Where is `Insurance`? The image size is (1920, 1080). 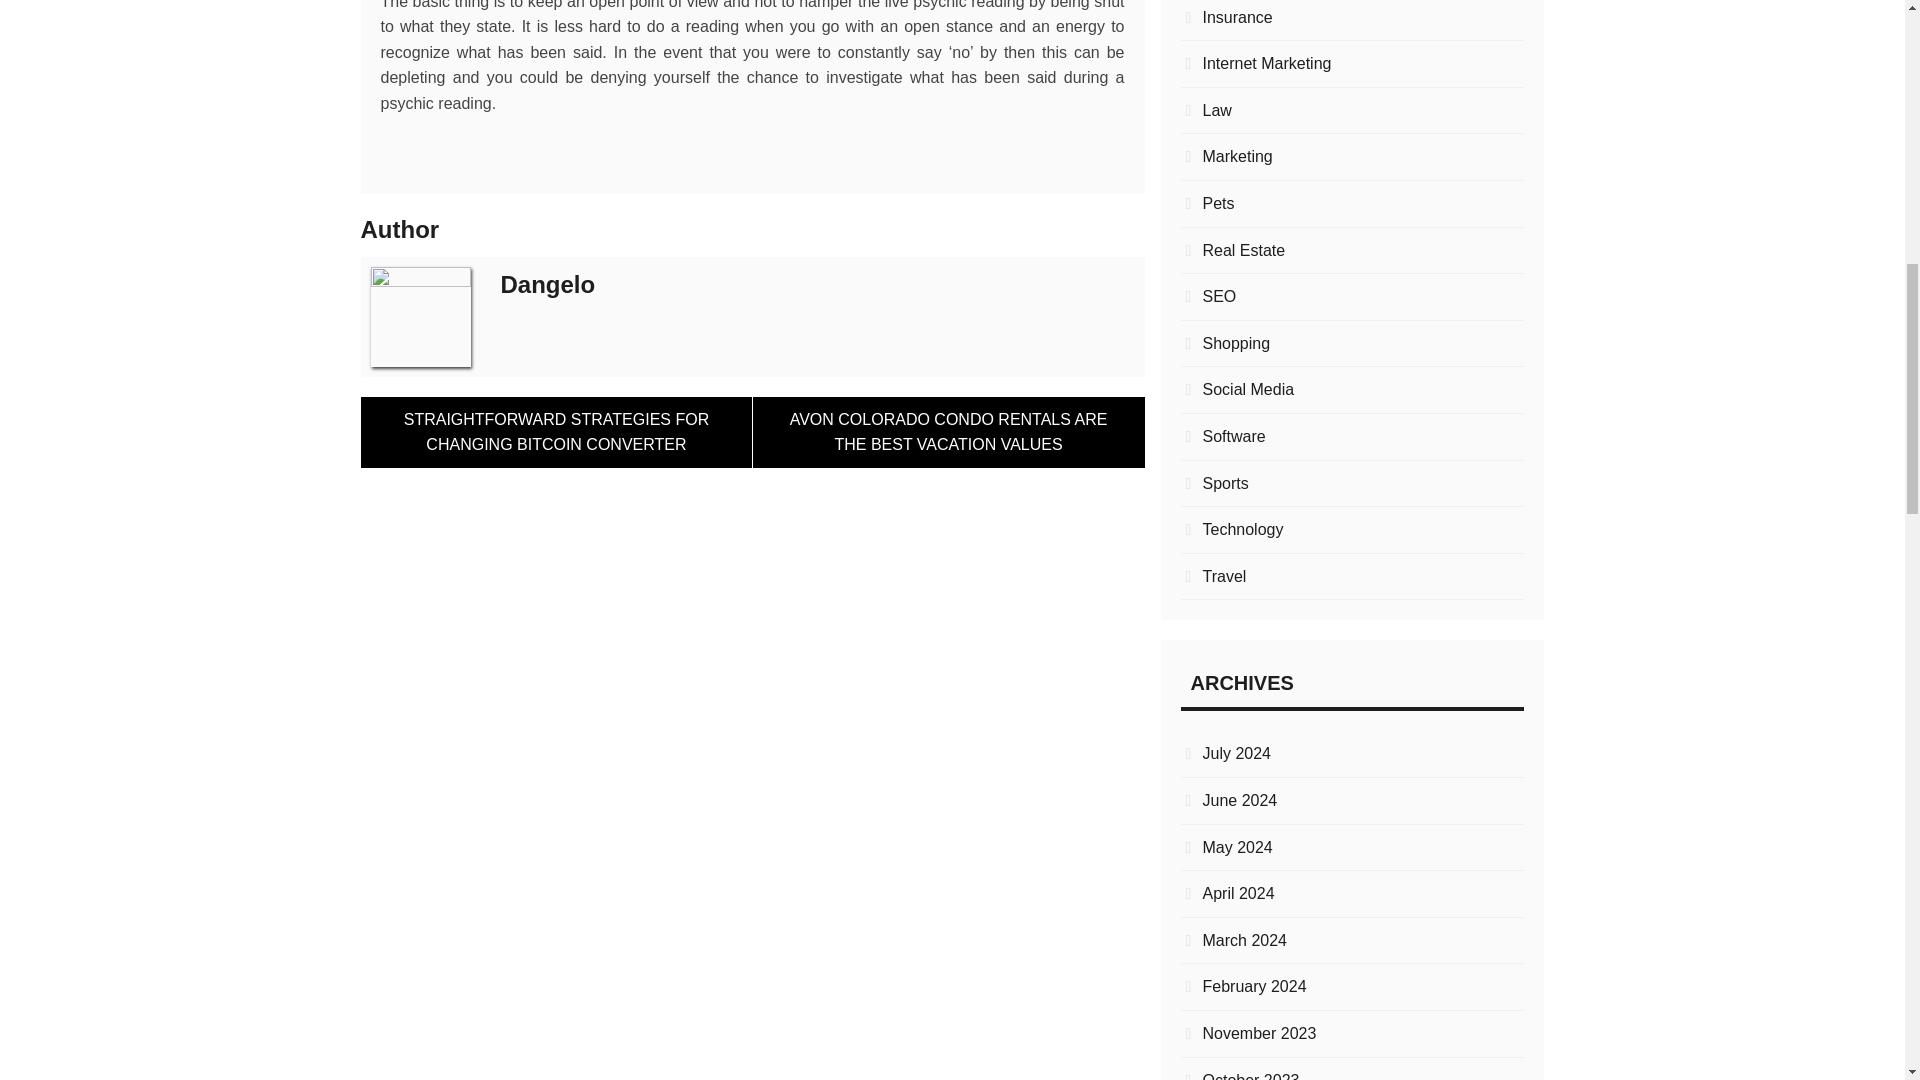 Insurance is located at coordinates (1352, 18).